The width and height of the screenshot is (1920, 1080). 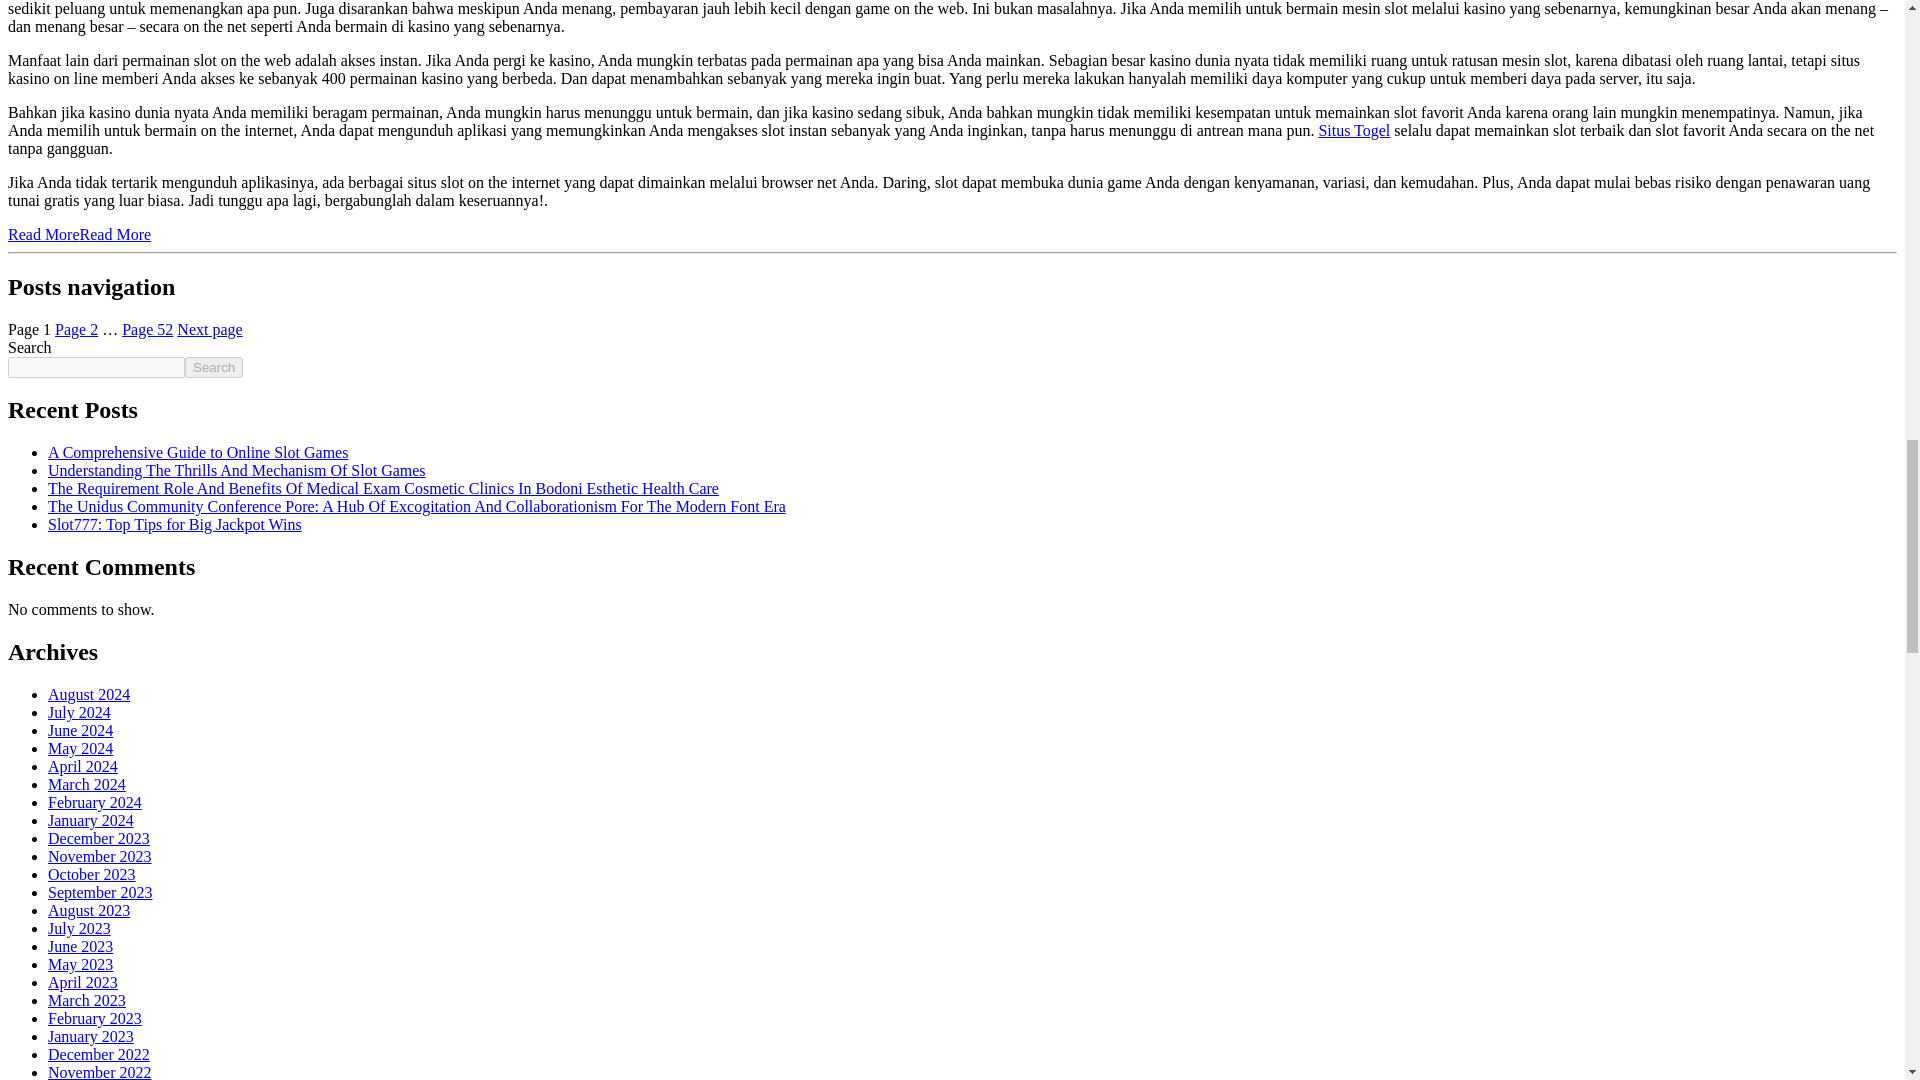 What do you see at coordinates (1354, 130) in the screenshot?
I see `Situs Togel` at bounding box center [1354, 130].